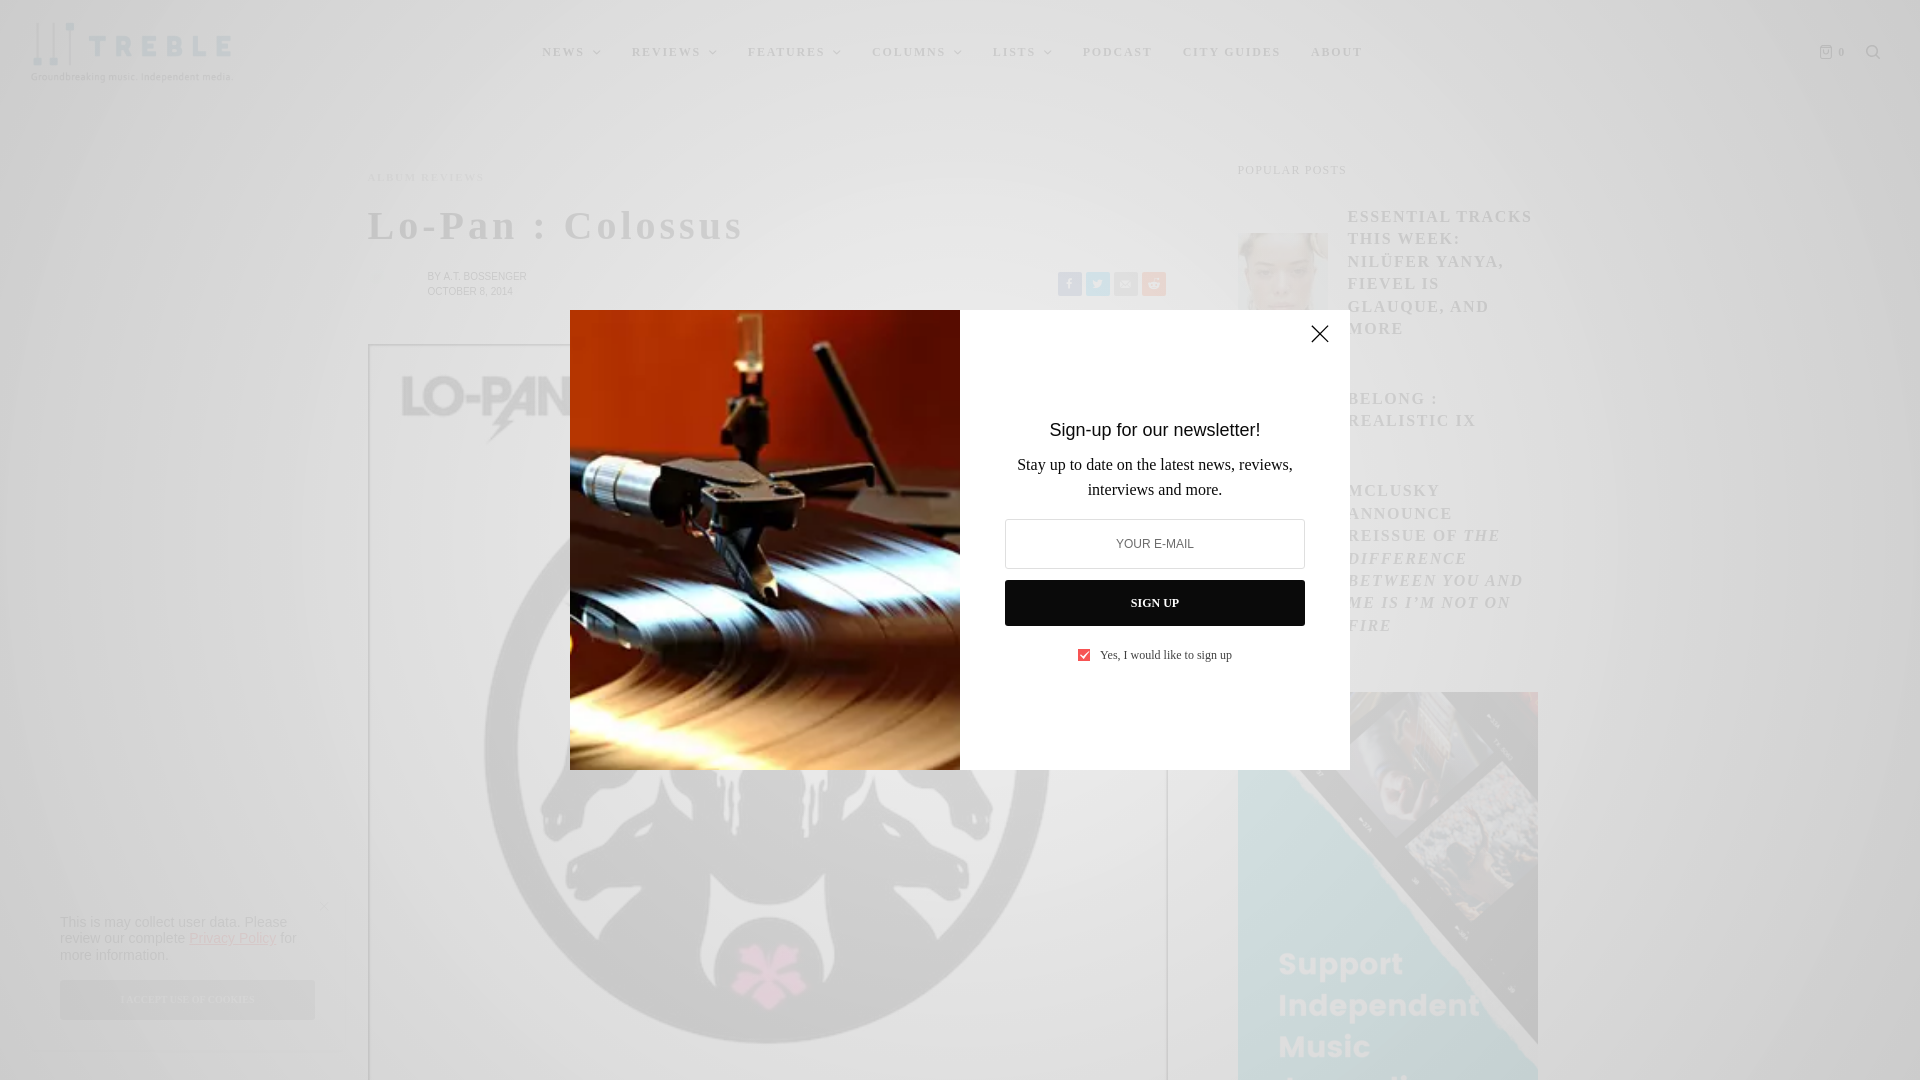 The height and width of the screenshot is (1080, 1920). I want to click on Treble, so click(132, 52).